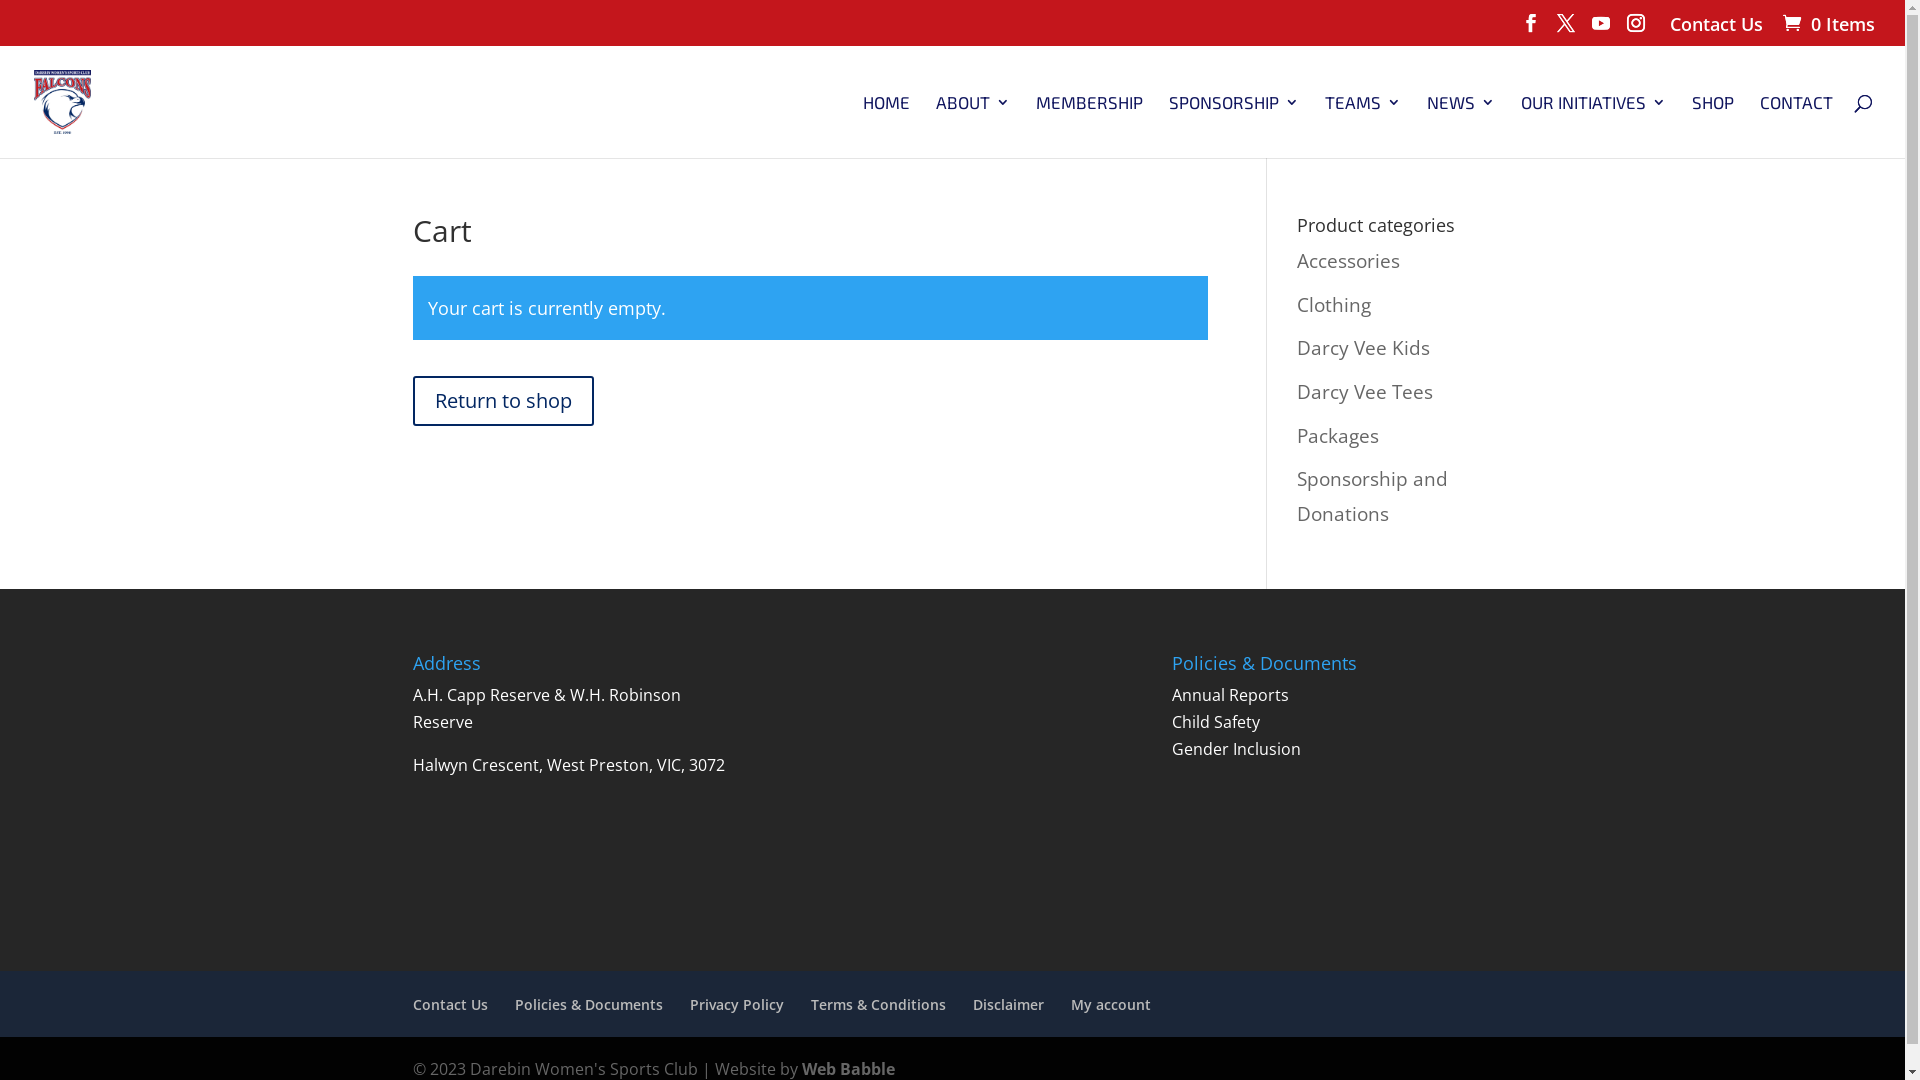 The image size is (1920, 1080). Describe the element at coordinates (878, 1004) in the screenshot. I see `Terms & Conditions` at that location.